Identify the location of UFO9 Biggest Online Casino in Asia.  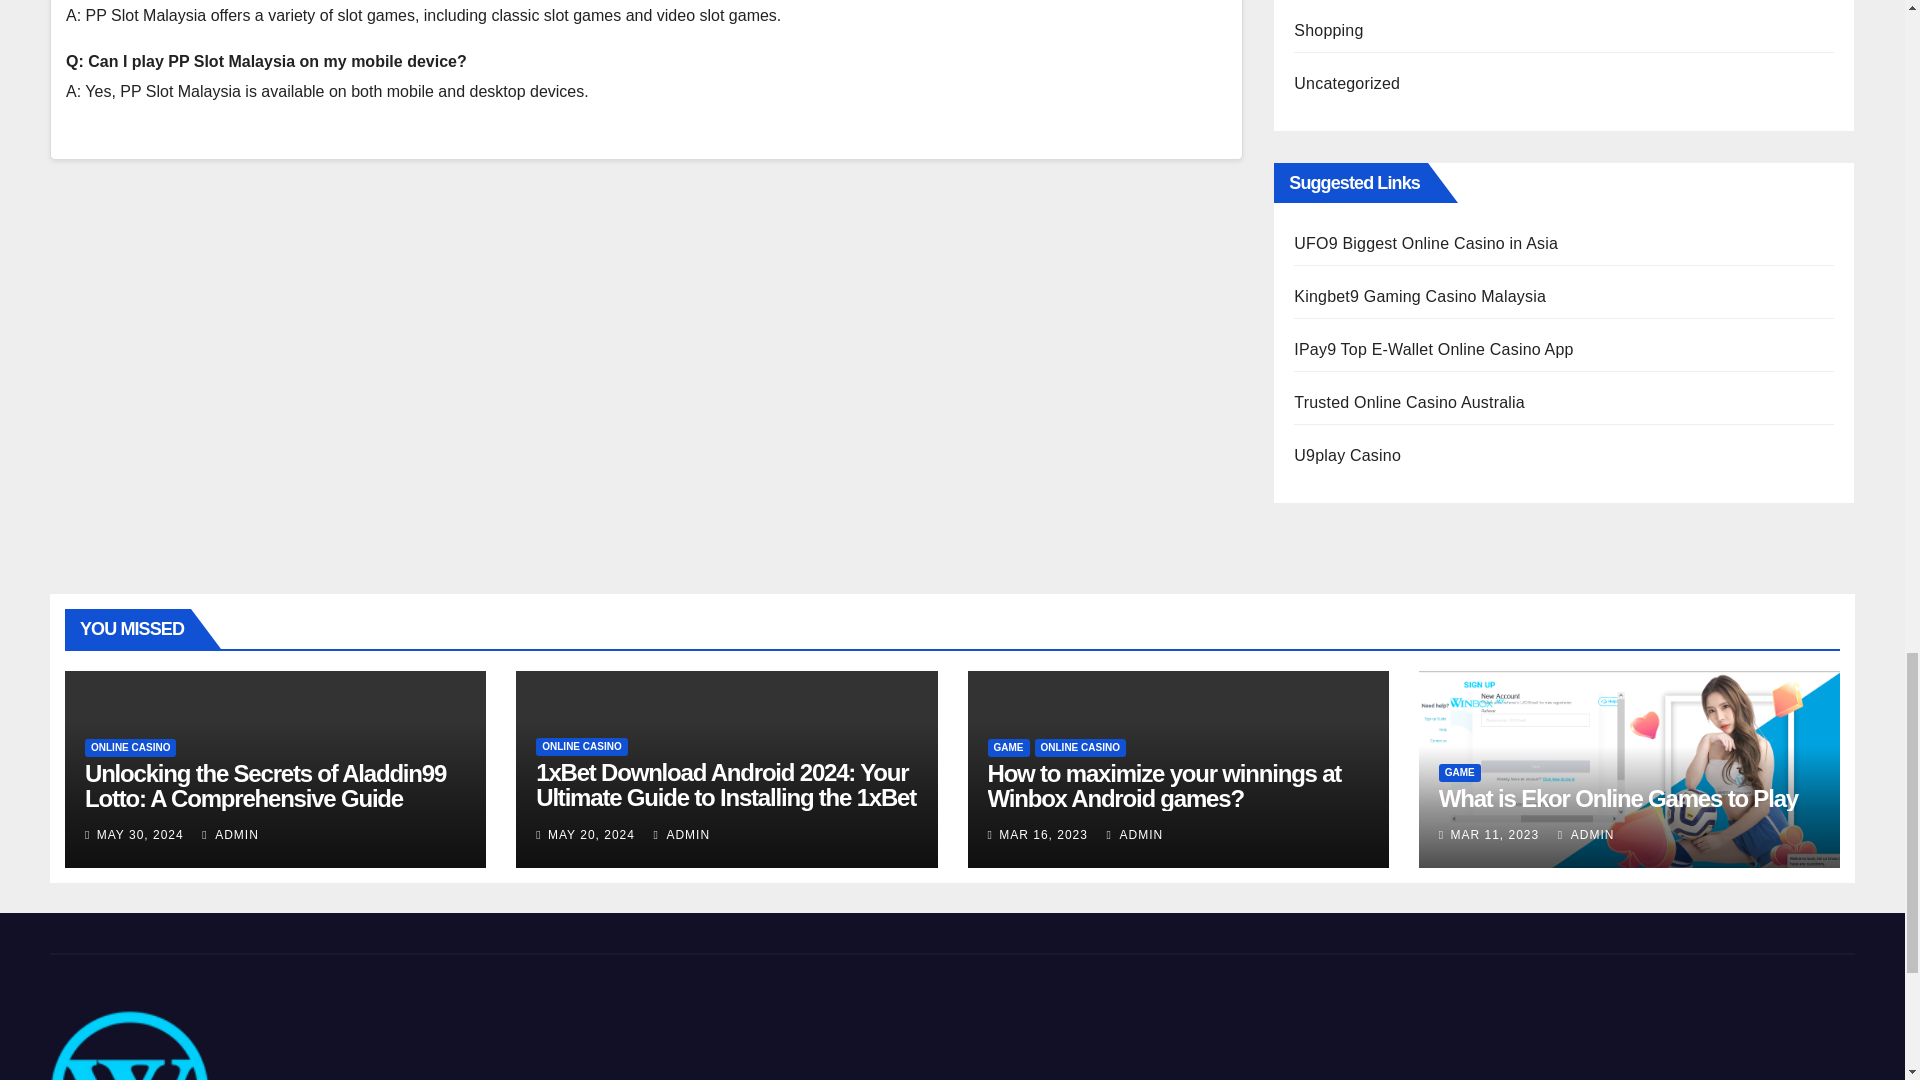
(1426, 243).